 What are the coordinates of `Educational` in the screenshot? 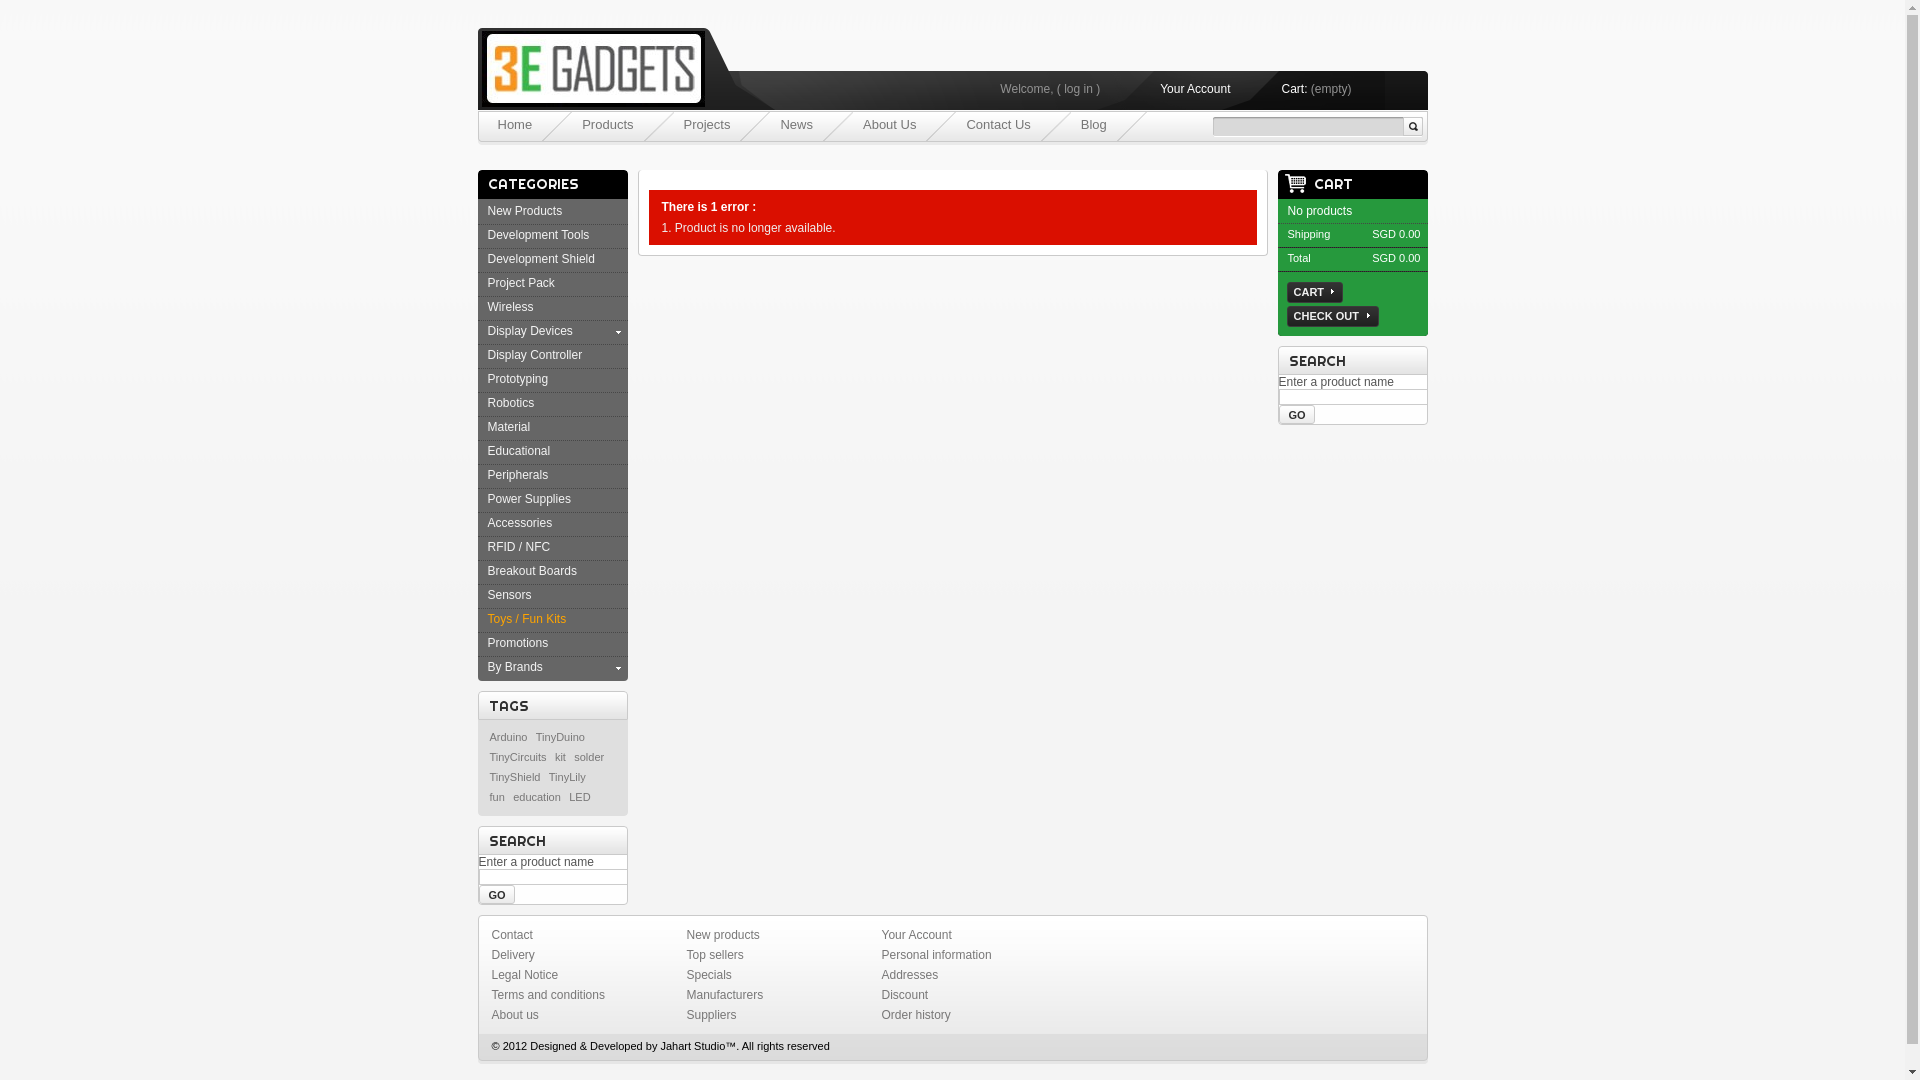 It's located at (520, 451).